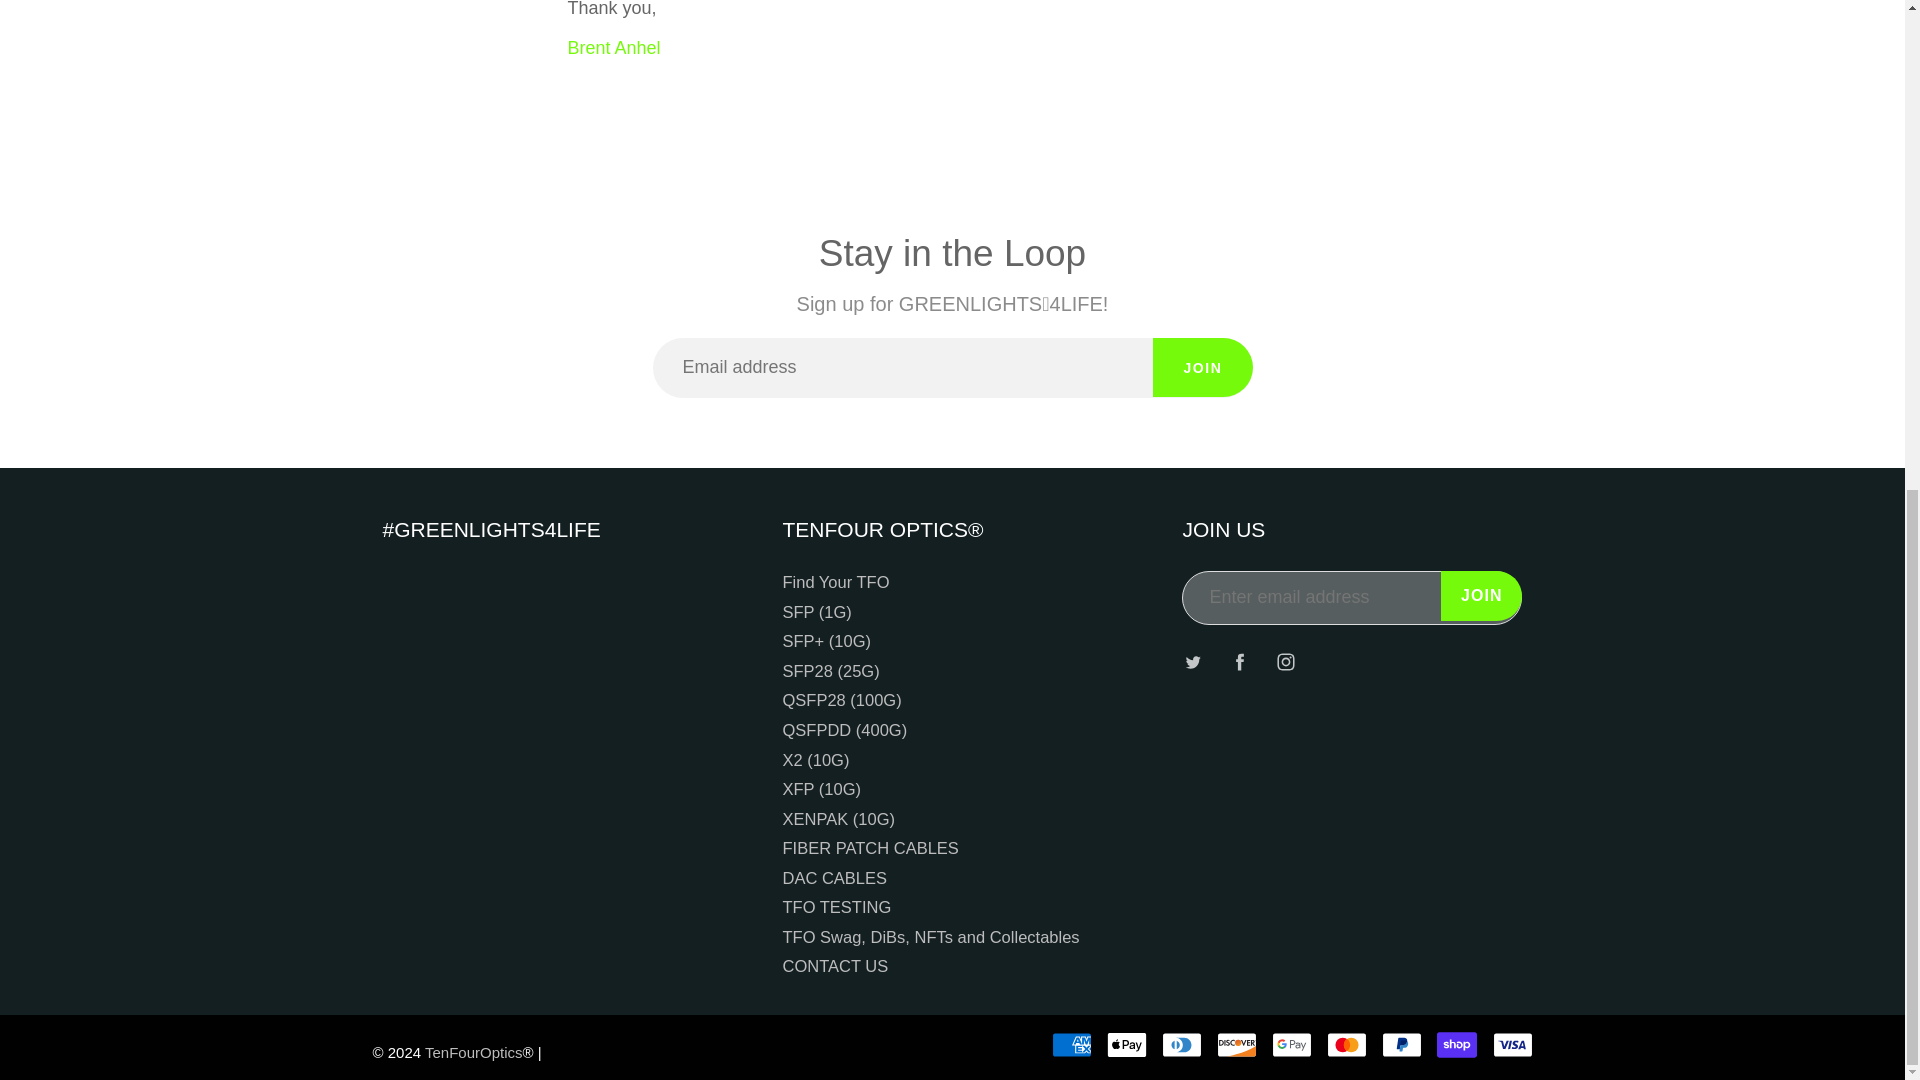 This screenshot has height=1080, width=1920. What do you see at coordinates (1072, 1044) in the screenshot?
I see `American Express` at bounding box center [1072, 1044].